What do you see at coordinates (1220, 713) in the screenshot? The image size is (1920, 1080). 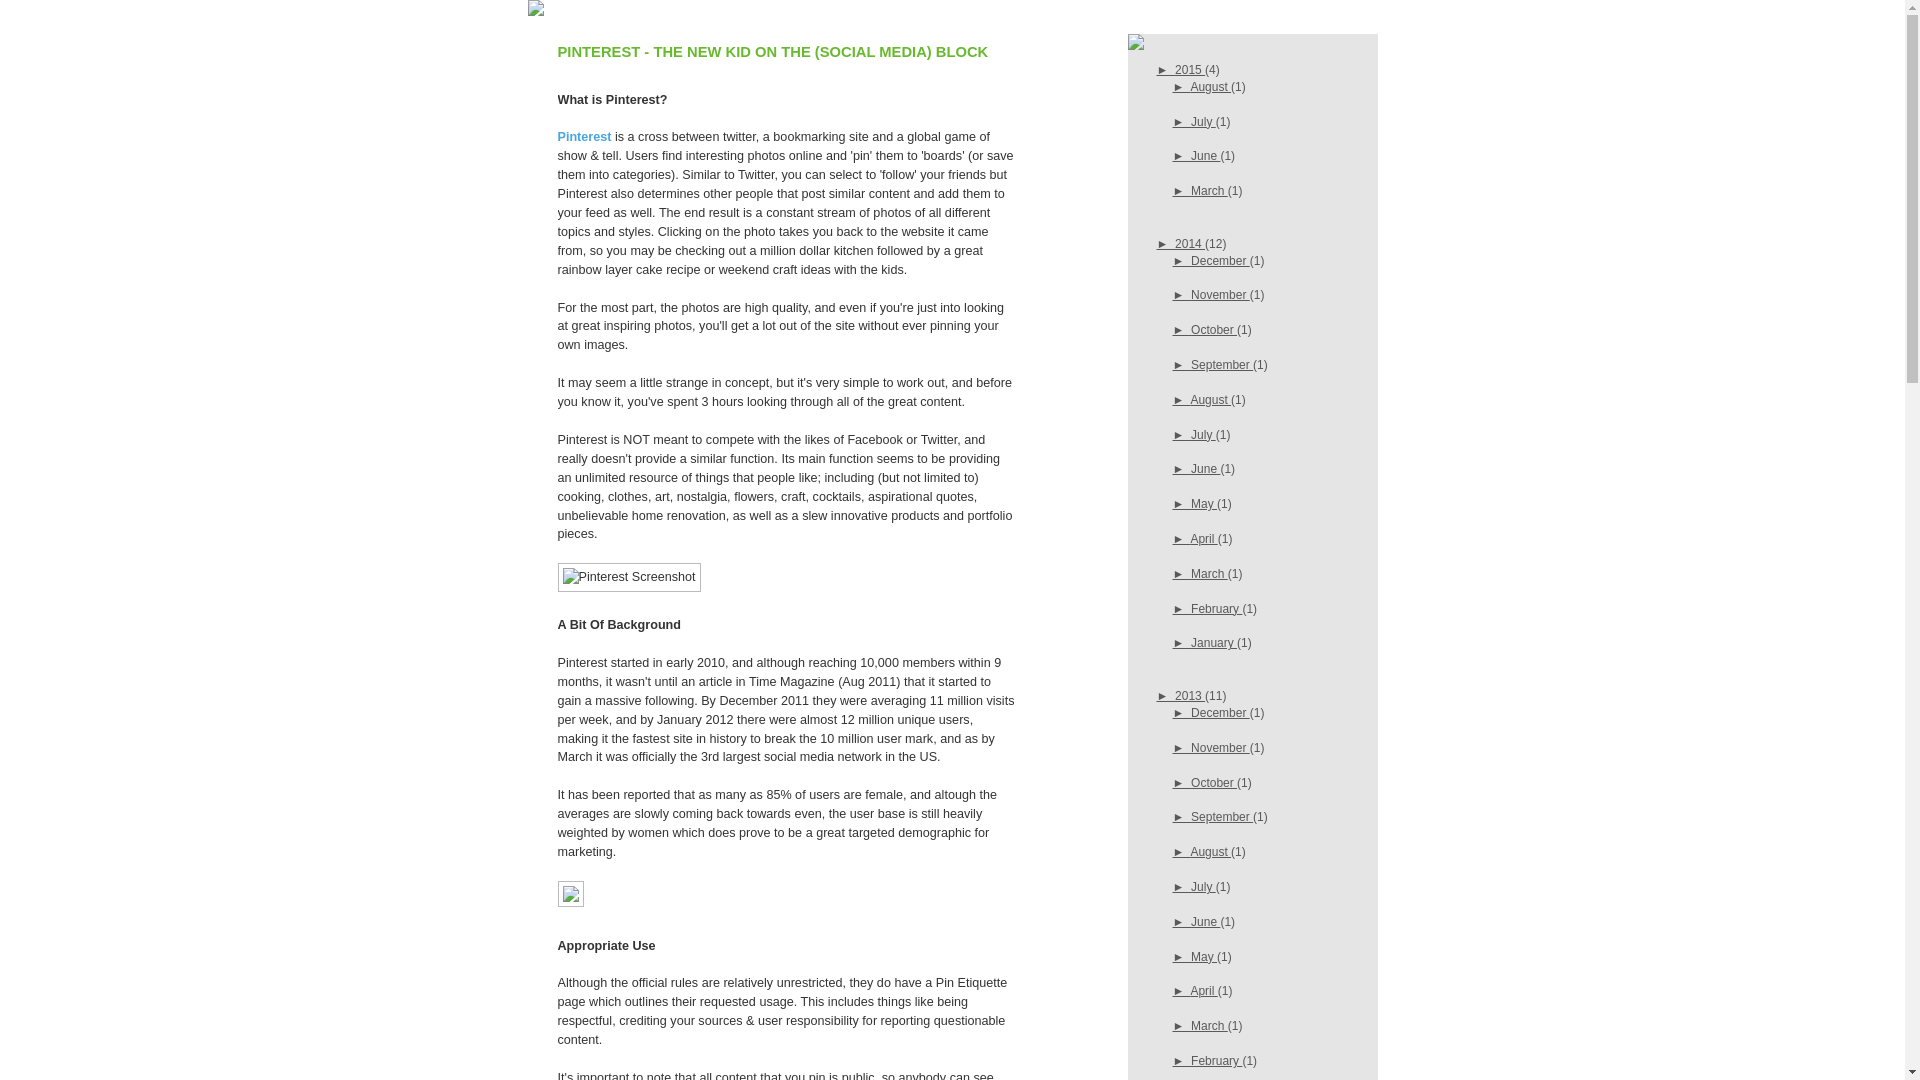 I see `December` at bounding box center [1220, 713].